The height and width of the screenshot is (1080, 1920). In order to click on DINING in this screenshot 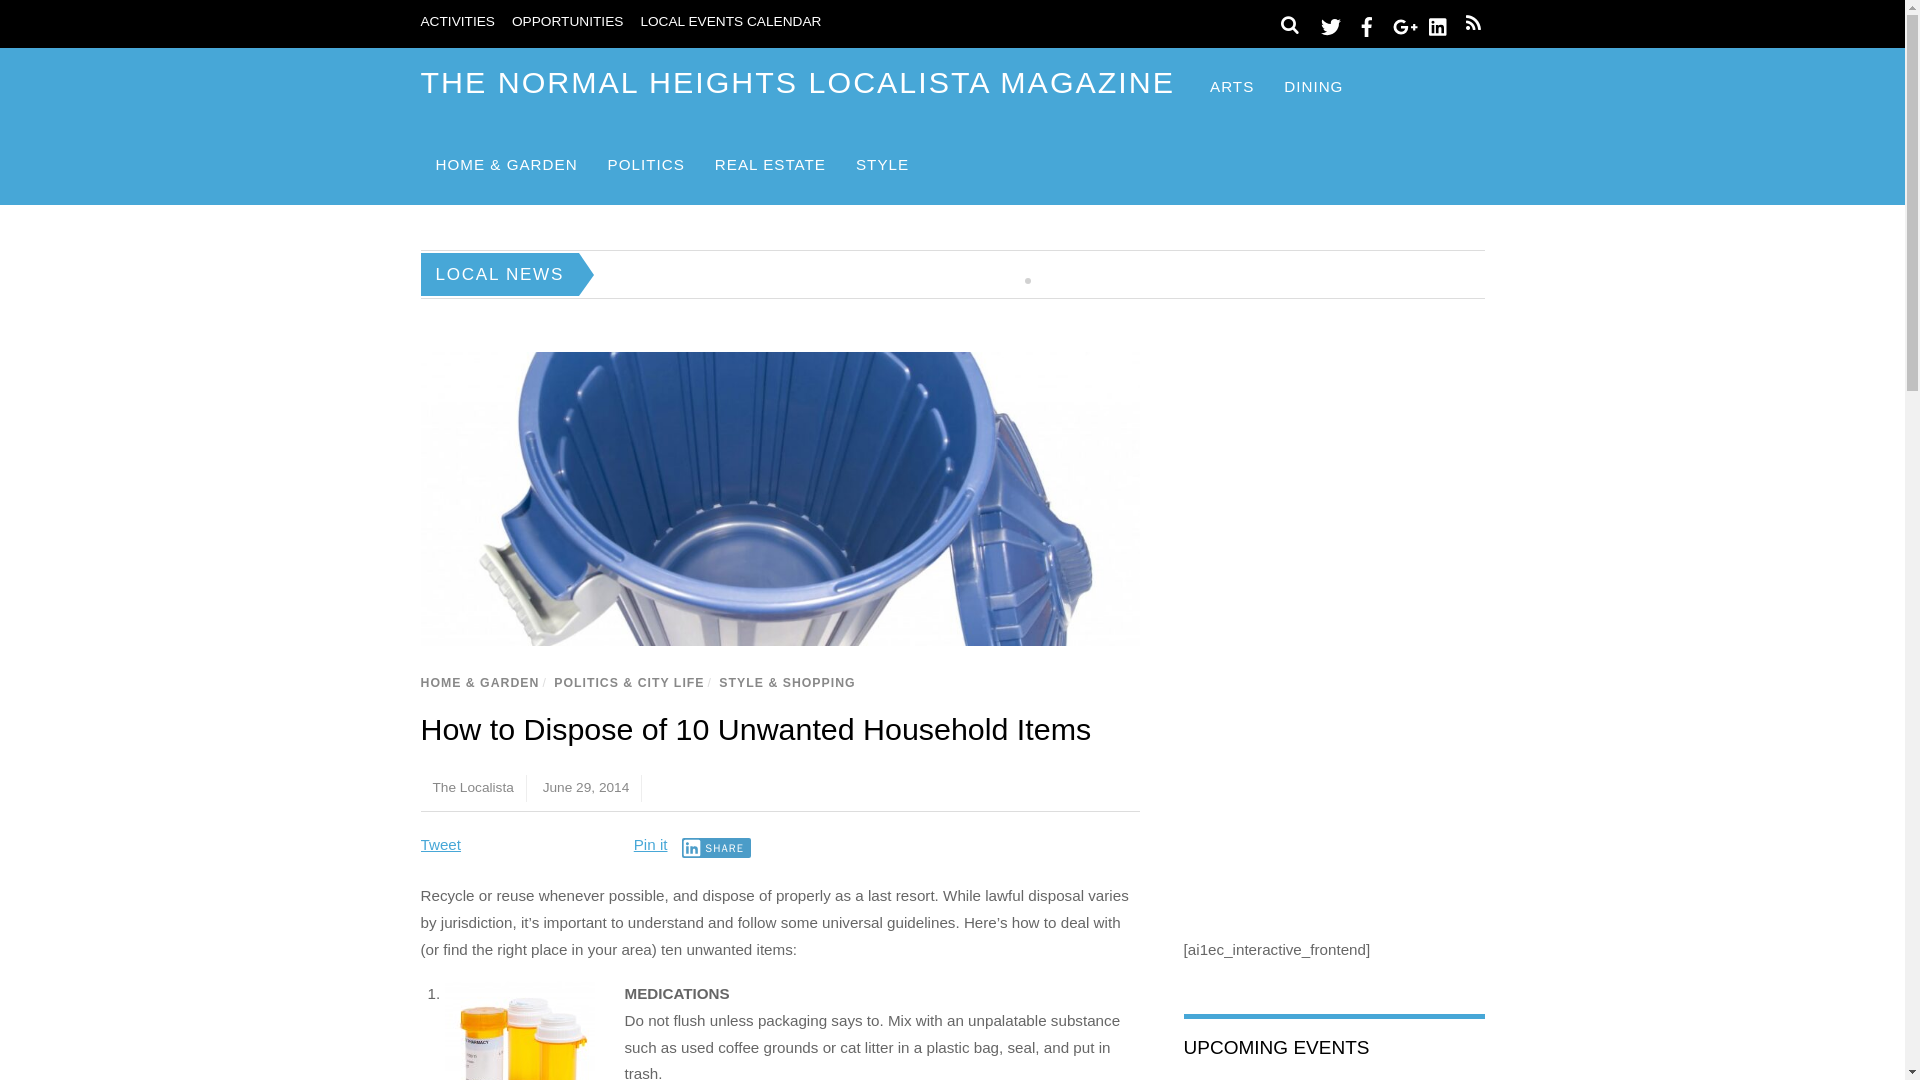, I will do `click(1313, 87)`.